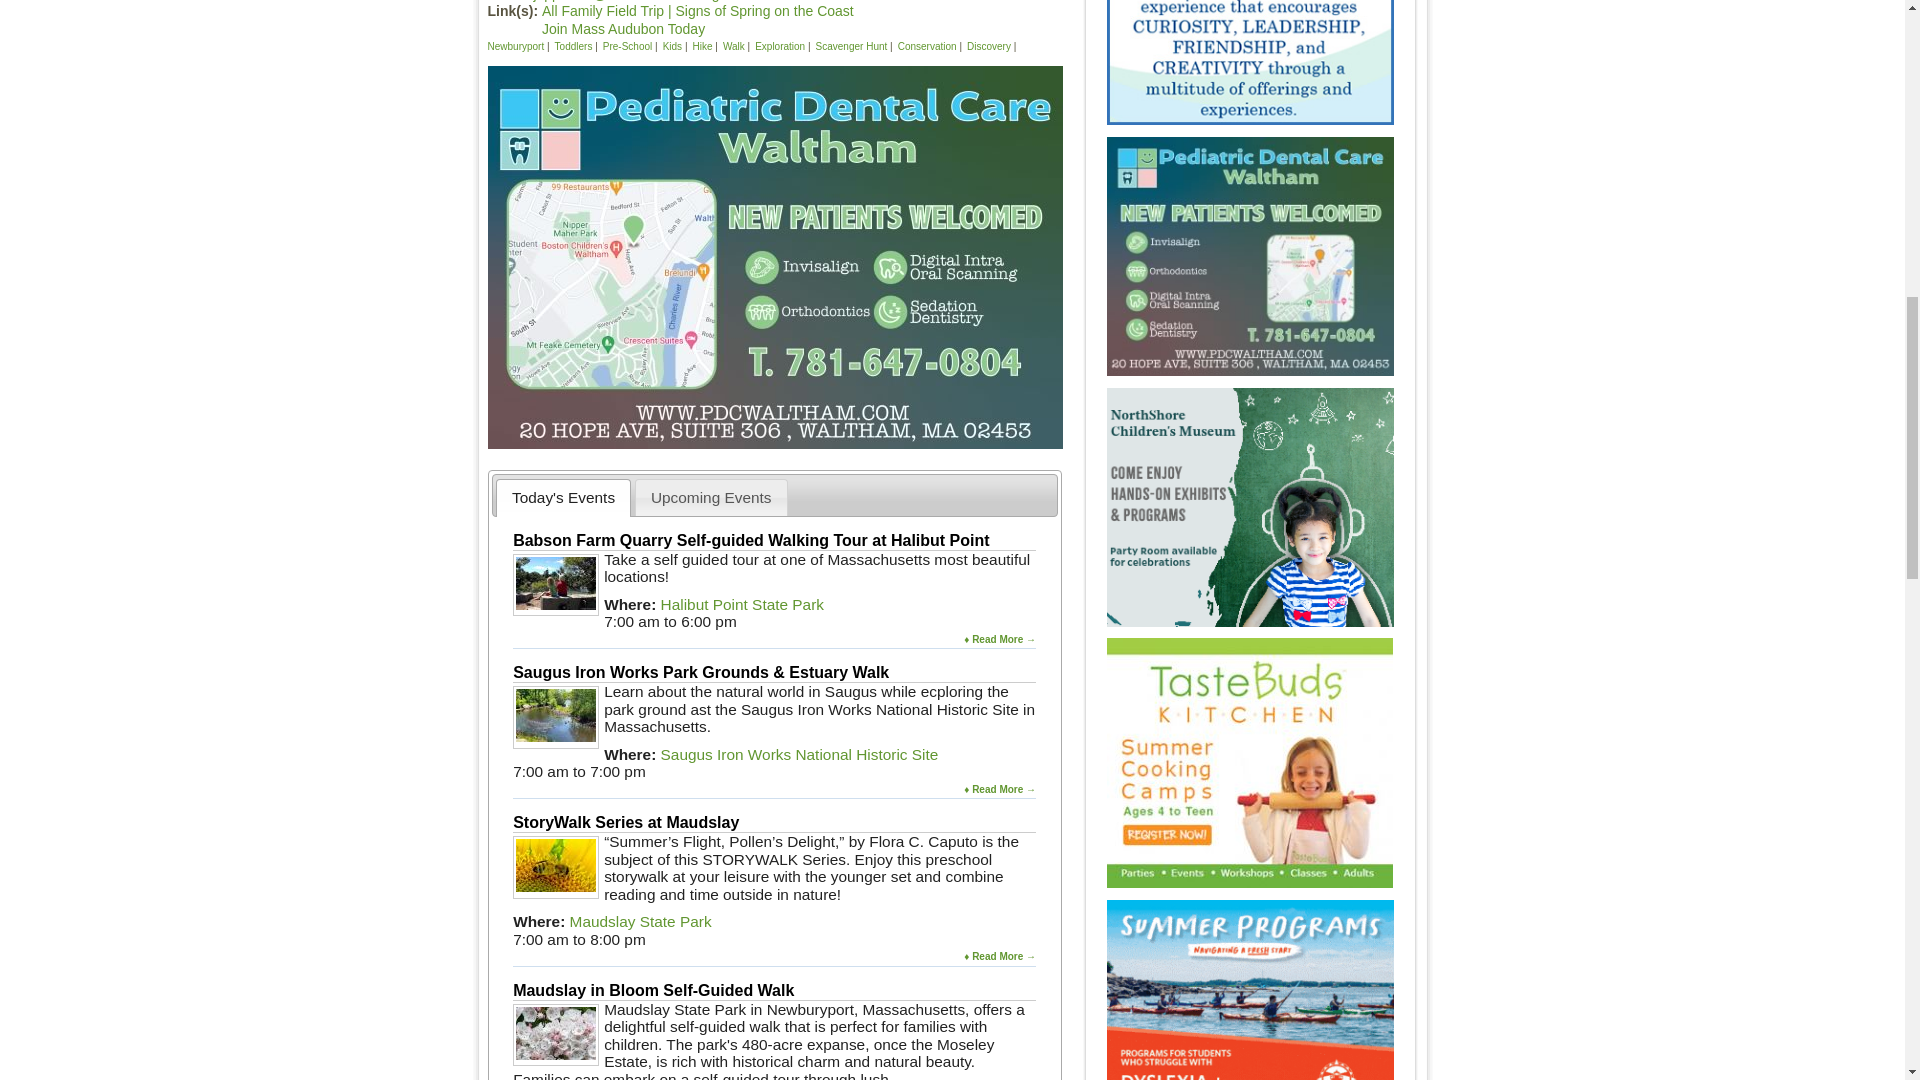 This screenshot has height=1080, width=1920. I want to click on Today's Events, so click(564, 497).